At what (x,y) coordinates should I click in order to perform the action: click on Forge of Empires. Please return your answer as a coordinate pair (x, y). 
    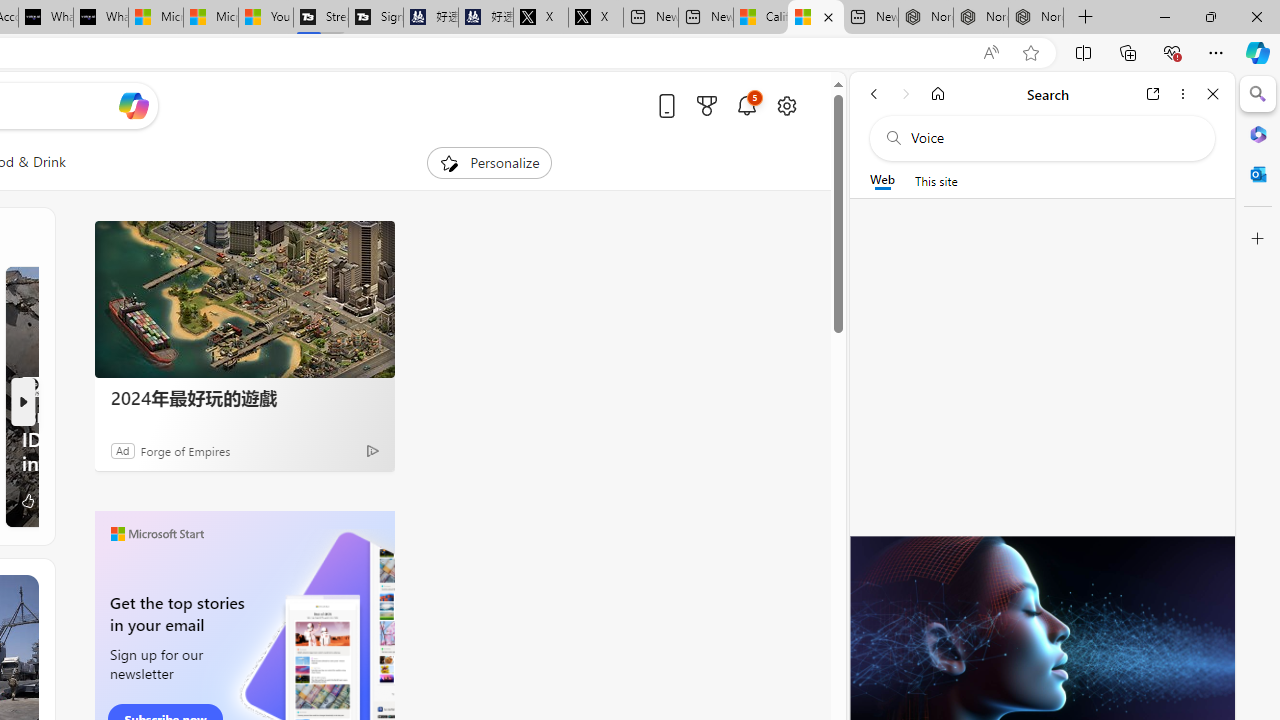
    Looking at the image, I should click on (184, 450).